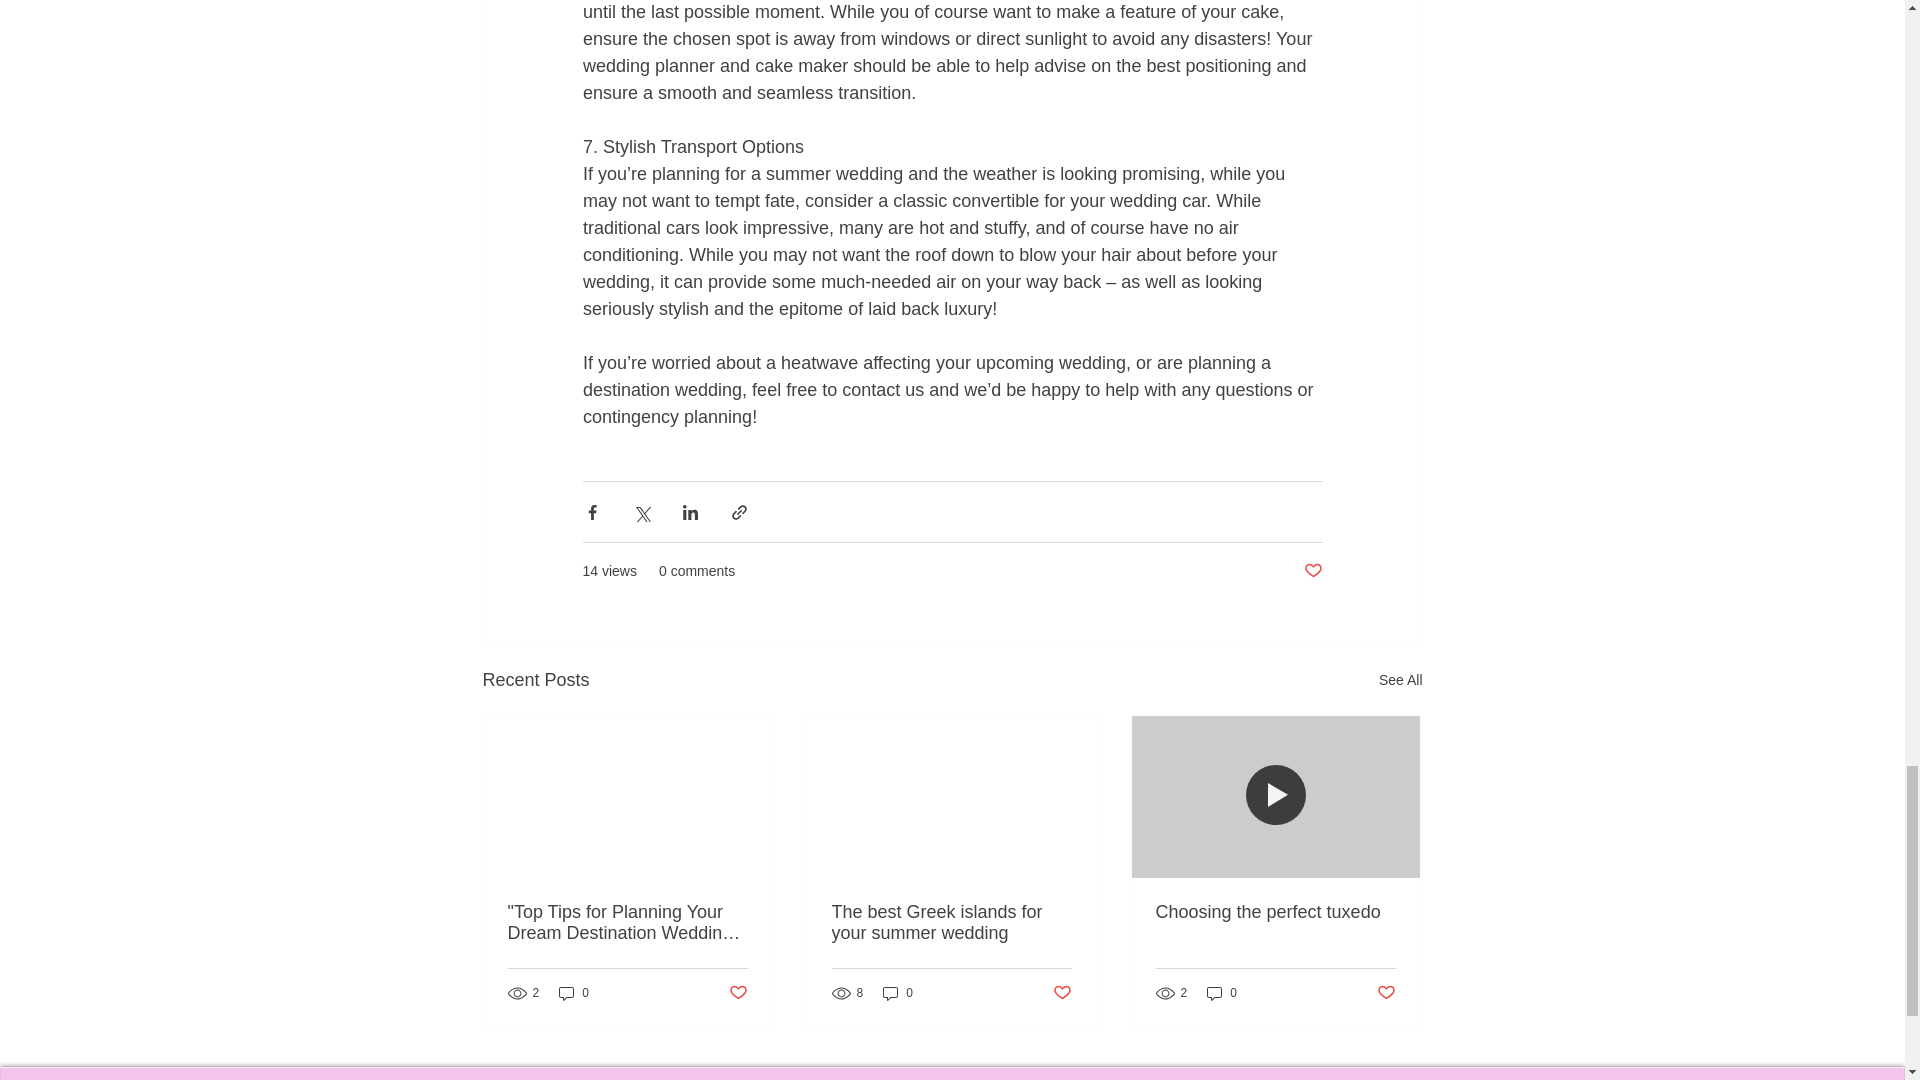 The width and height of the screenshot is (1920, 1080). What do you see at coordinates (1062, 993) in the screenshot?
I see `Post not marked as liked` at bounding box center [1062, 993].